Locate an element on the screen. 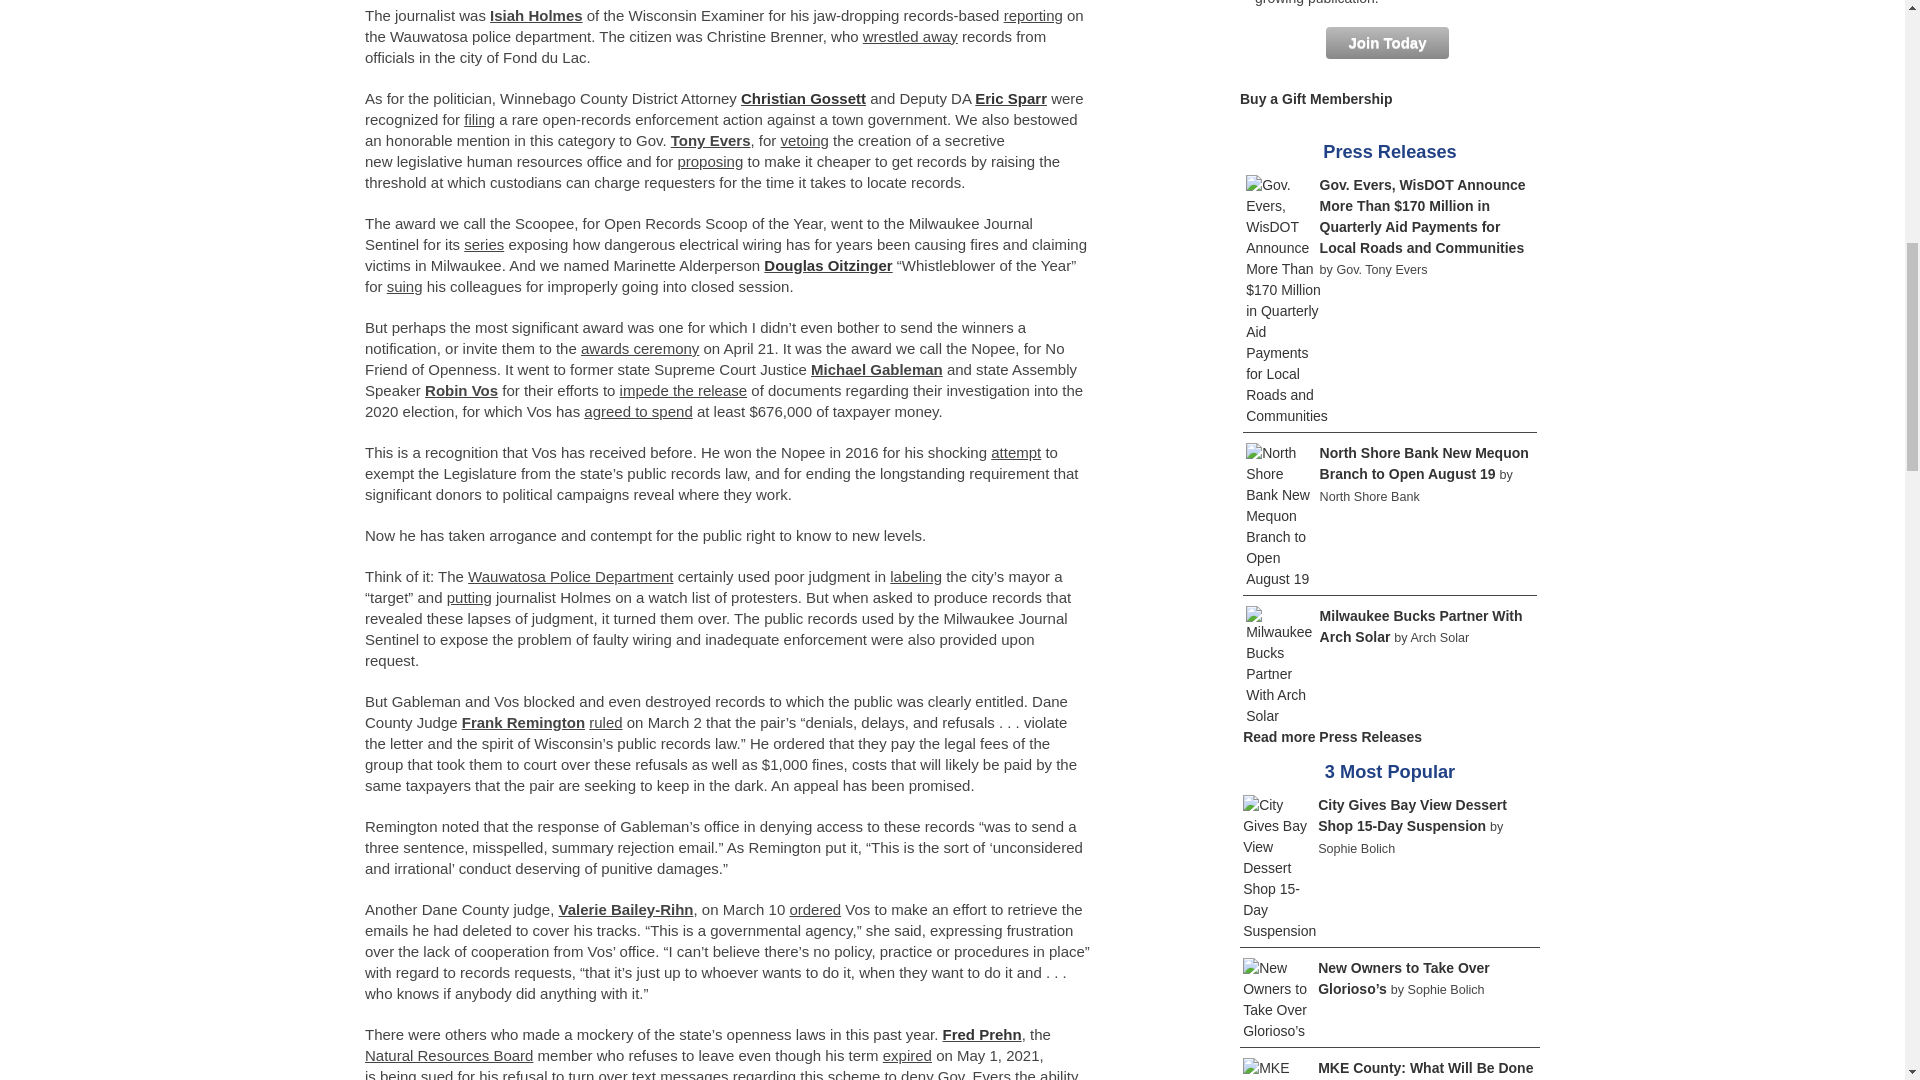  Eric Sparr is located at coordinates (1010, 98).